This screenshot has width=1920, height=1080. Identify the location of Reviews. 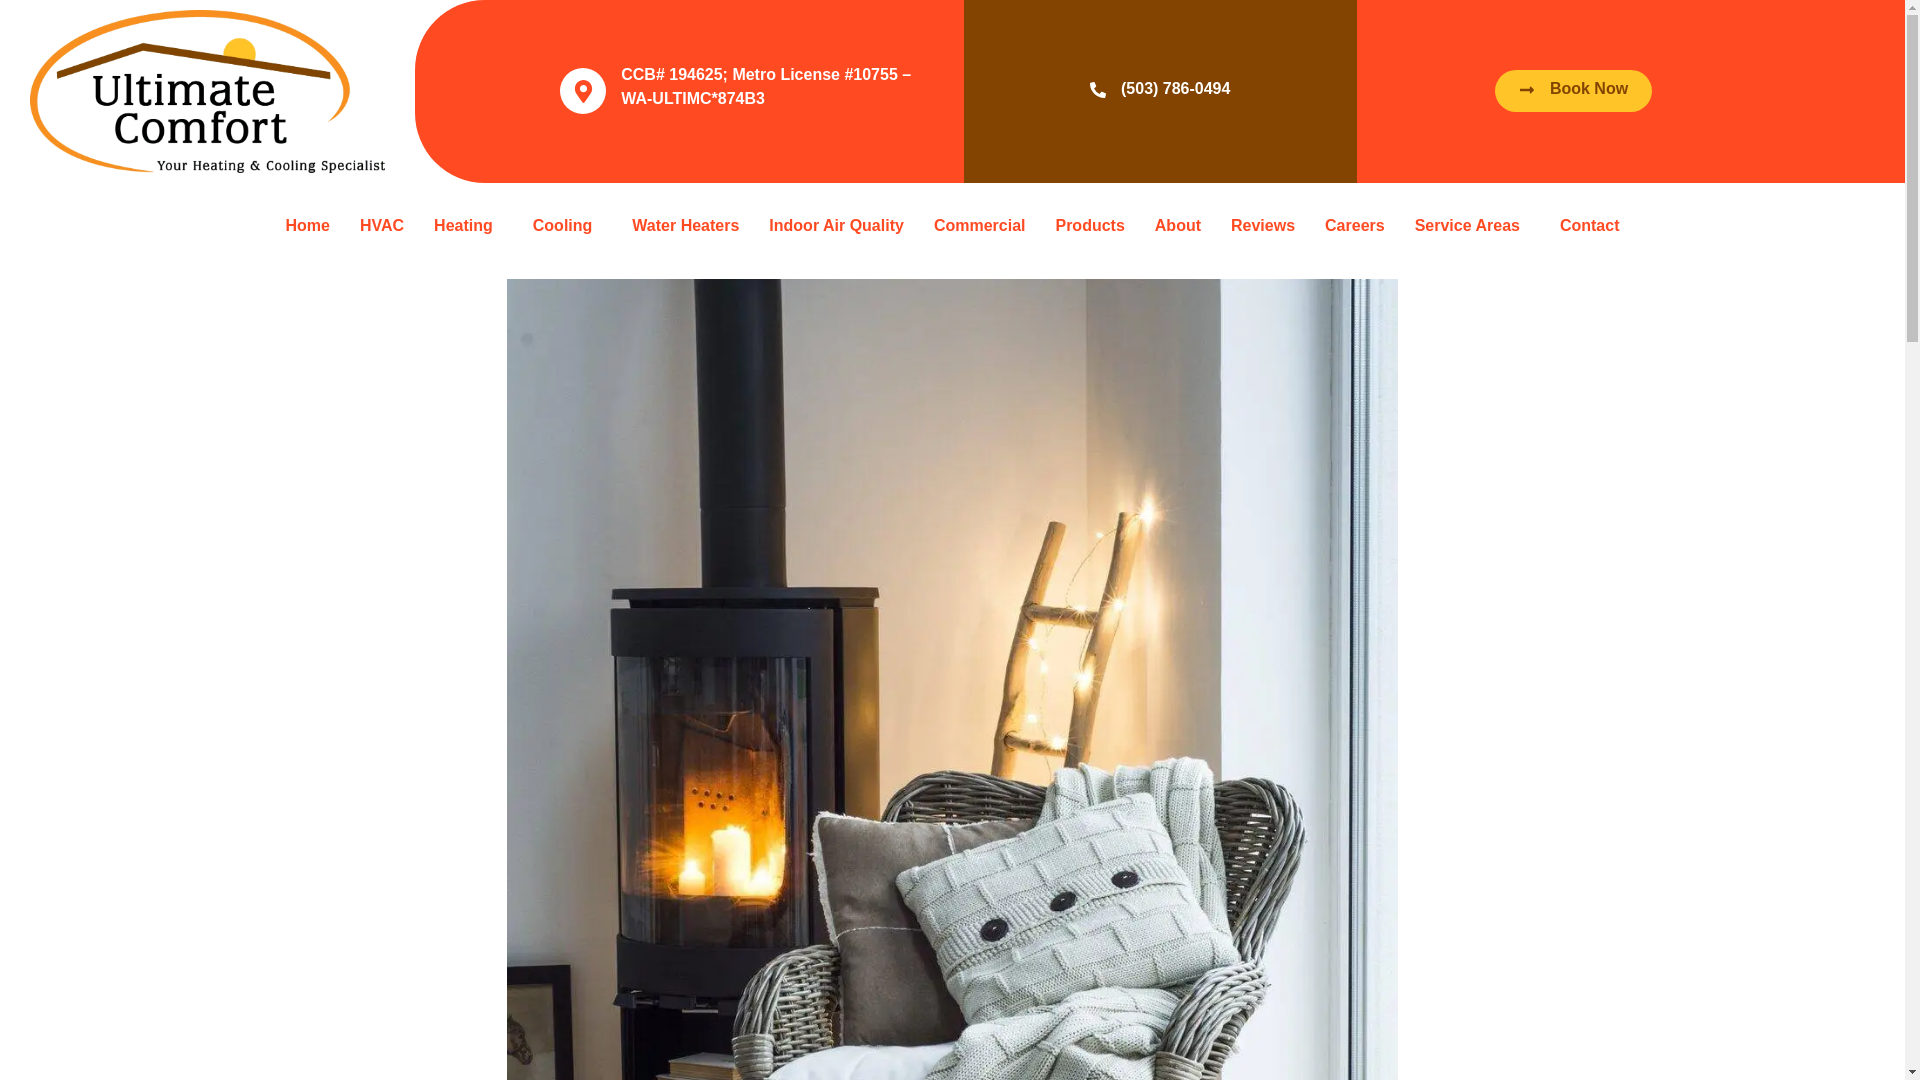
(1262, 226).